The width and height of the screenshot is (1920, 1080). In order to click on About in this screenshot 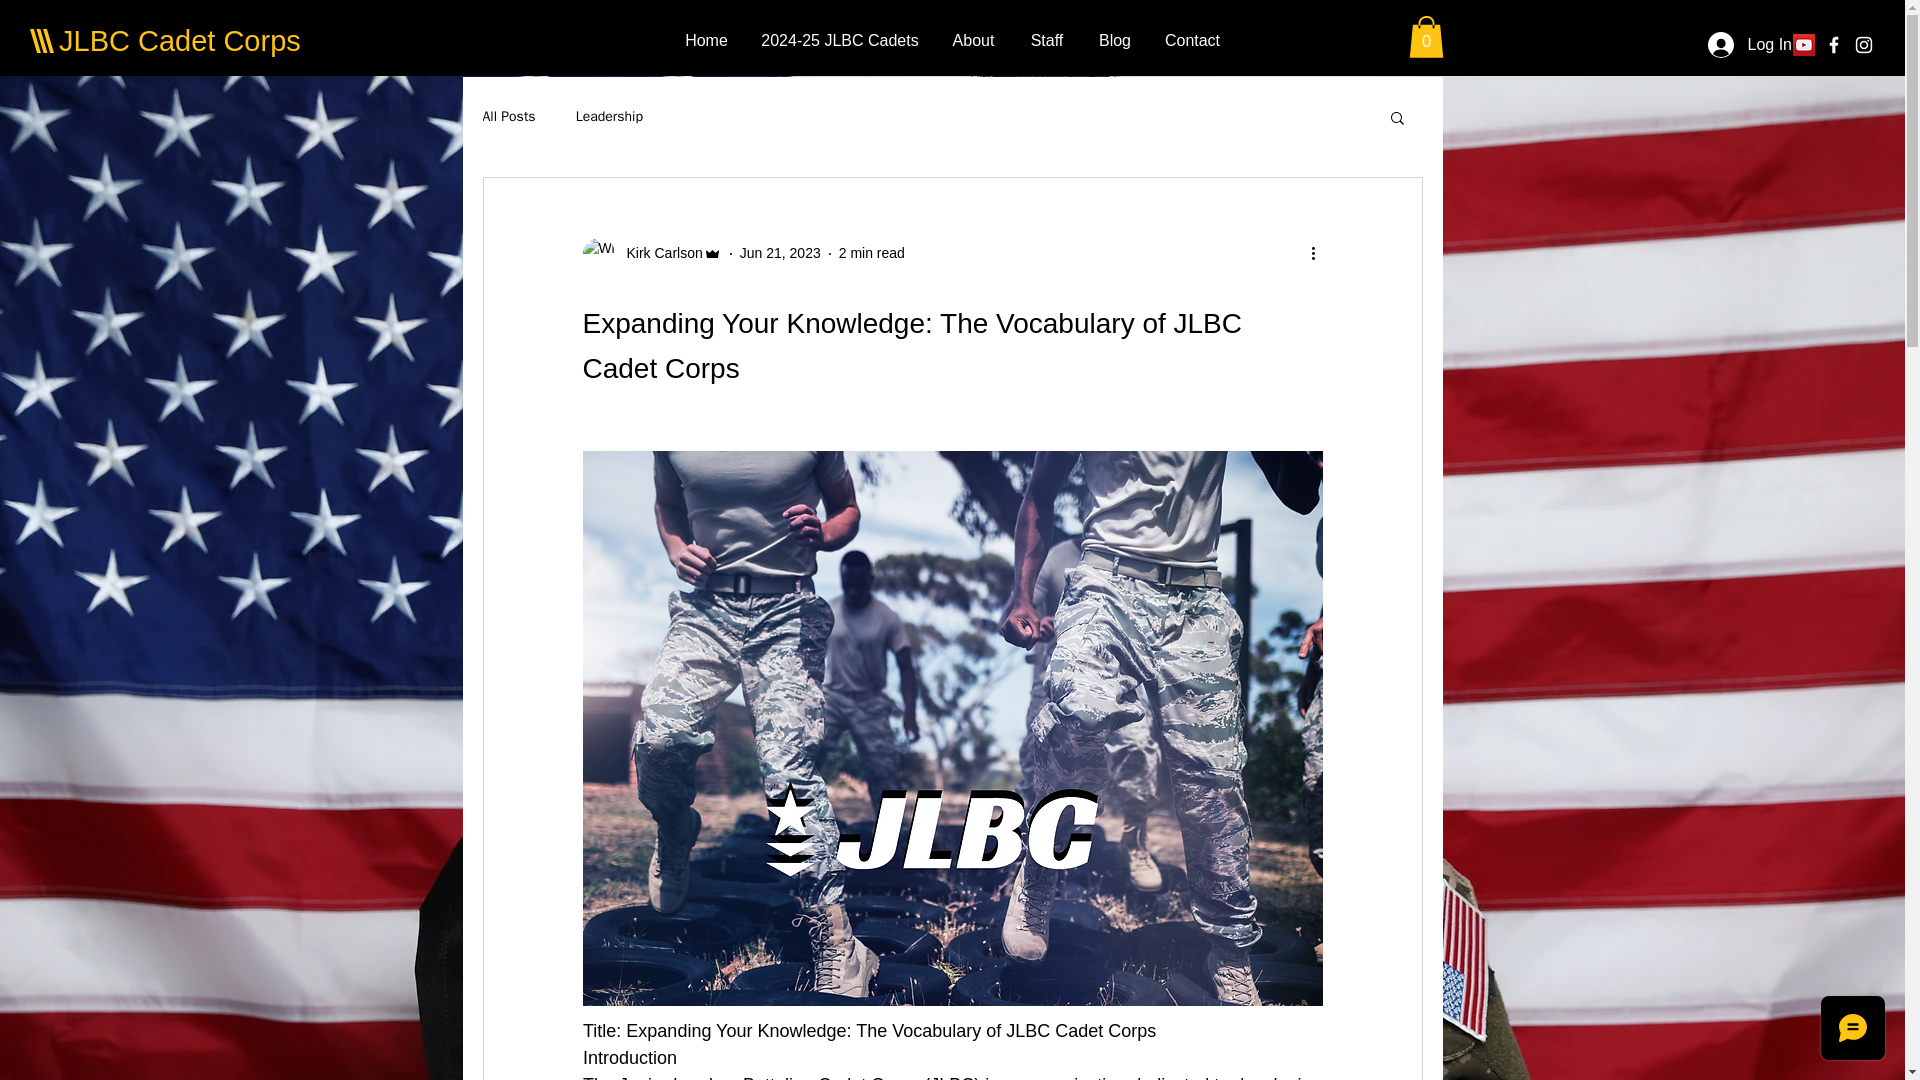, I will do `click(973, 40)`.